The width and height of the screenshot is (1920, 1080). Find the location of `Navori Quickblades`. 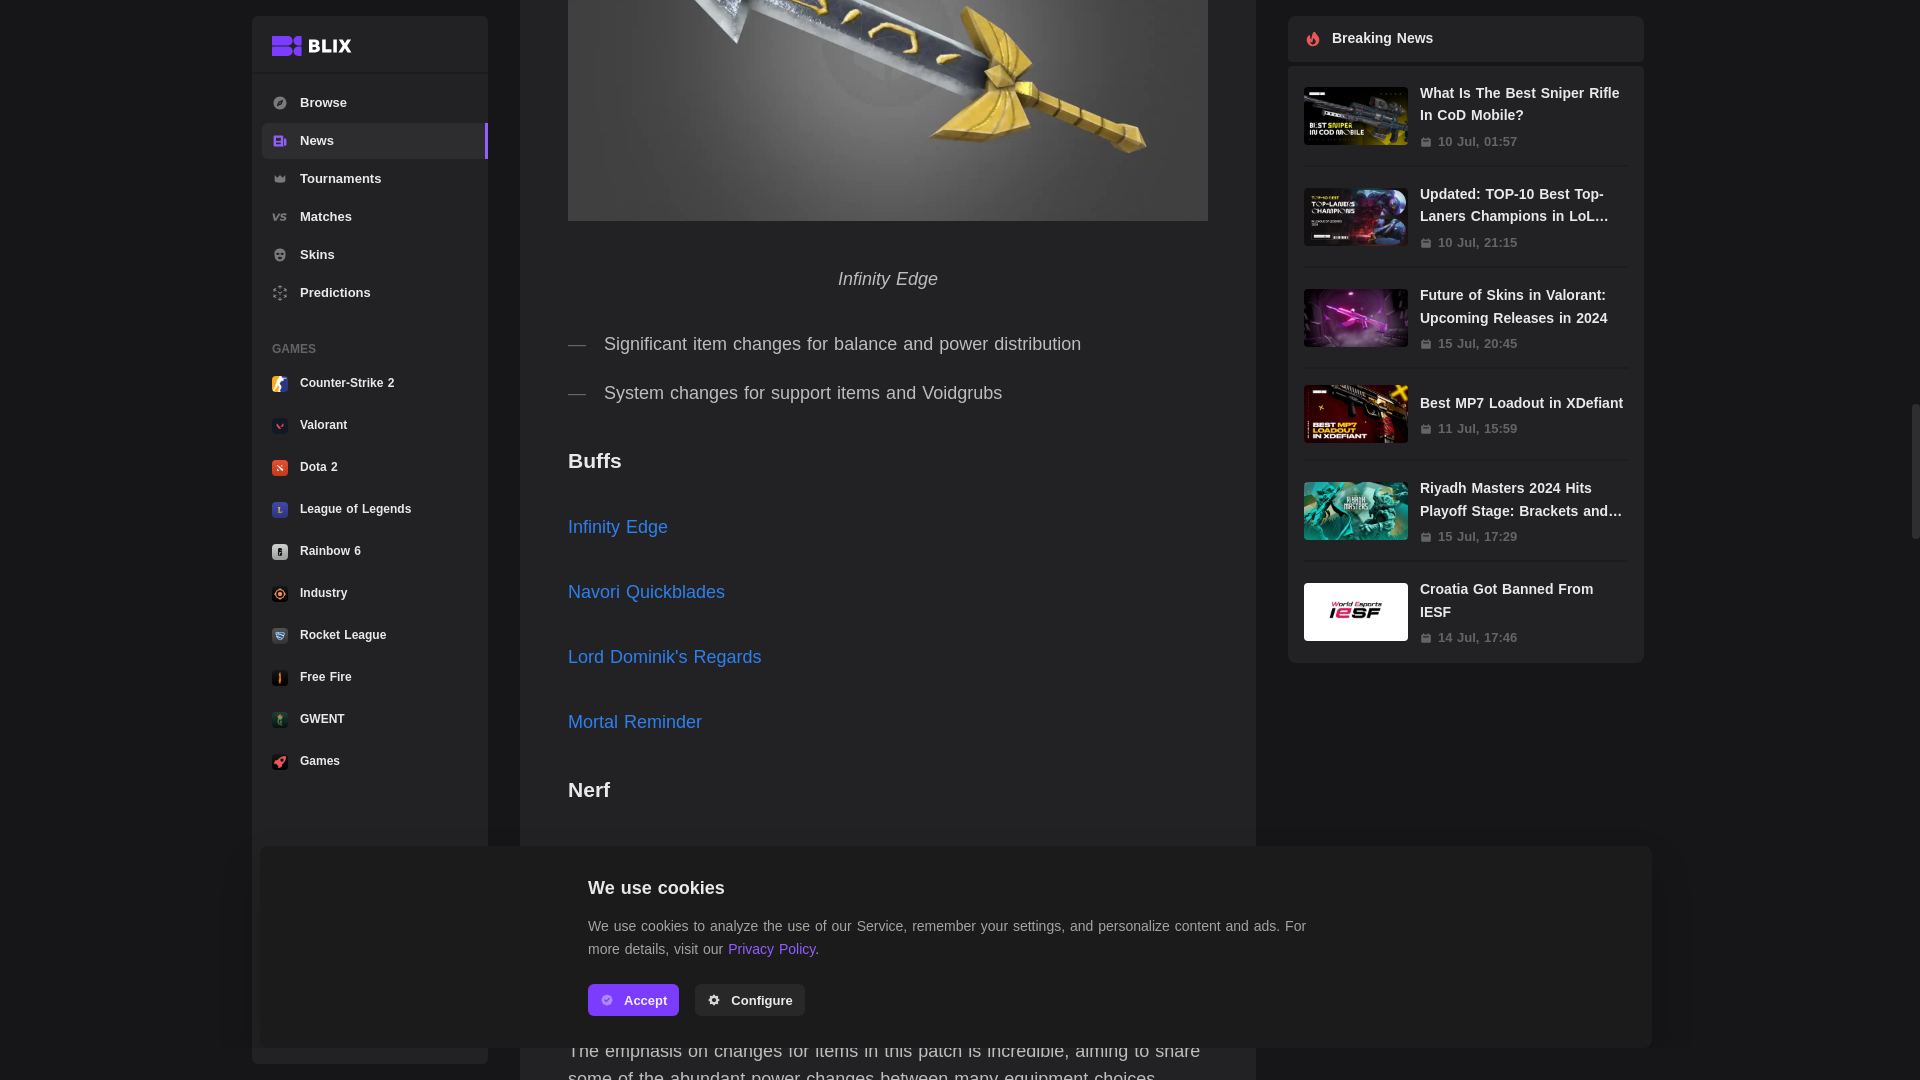

Navori Quickblades is located at coordinates (646, 592).